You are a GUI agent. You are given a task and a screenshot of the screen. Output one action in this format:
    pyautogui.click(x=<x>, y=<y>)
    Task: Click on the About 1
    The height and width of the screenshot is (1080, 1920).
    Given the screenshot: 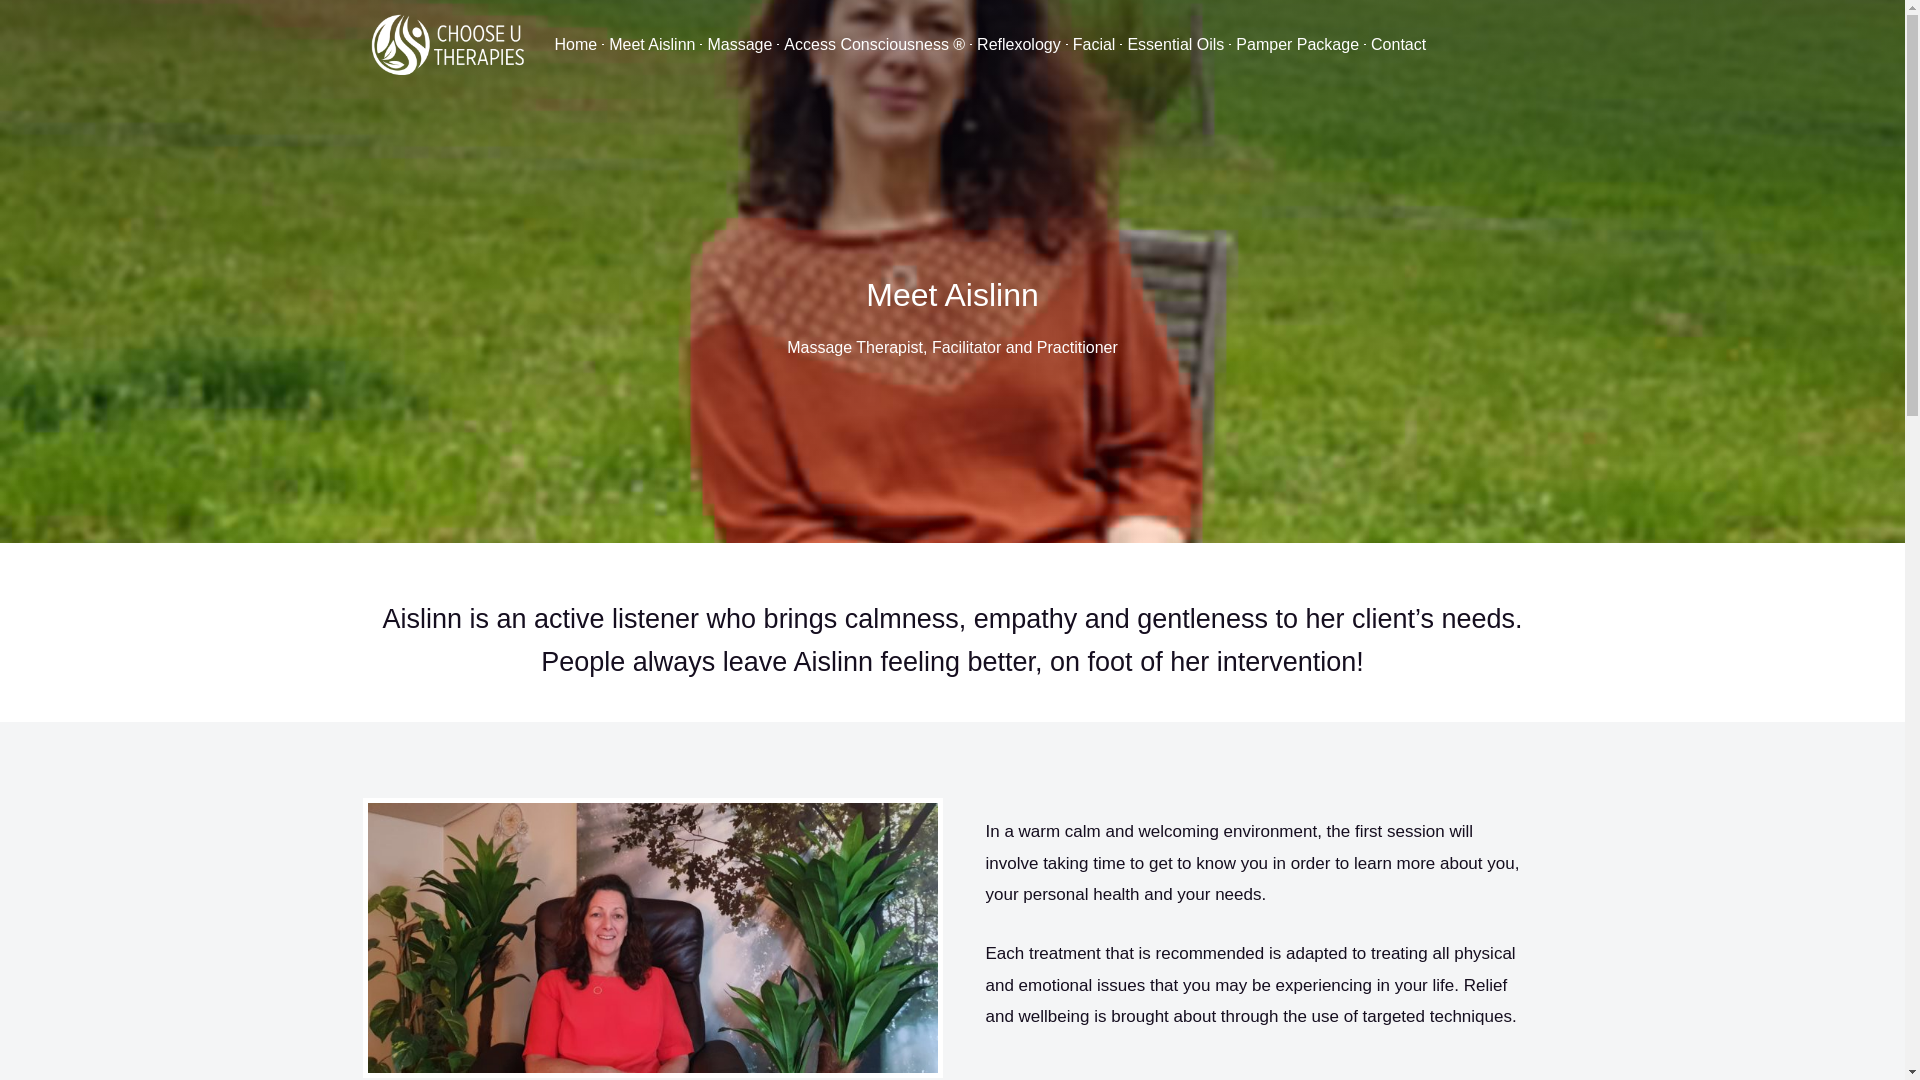 What is the action you would take?
    pyautogui.click(x=652, y=937)
    